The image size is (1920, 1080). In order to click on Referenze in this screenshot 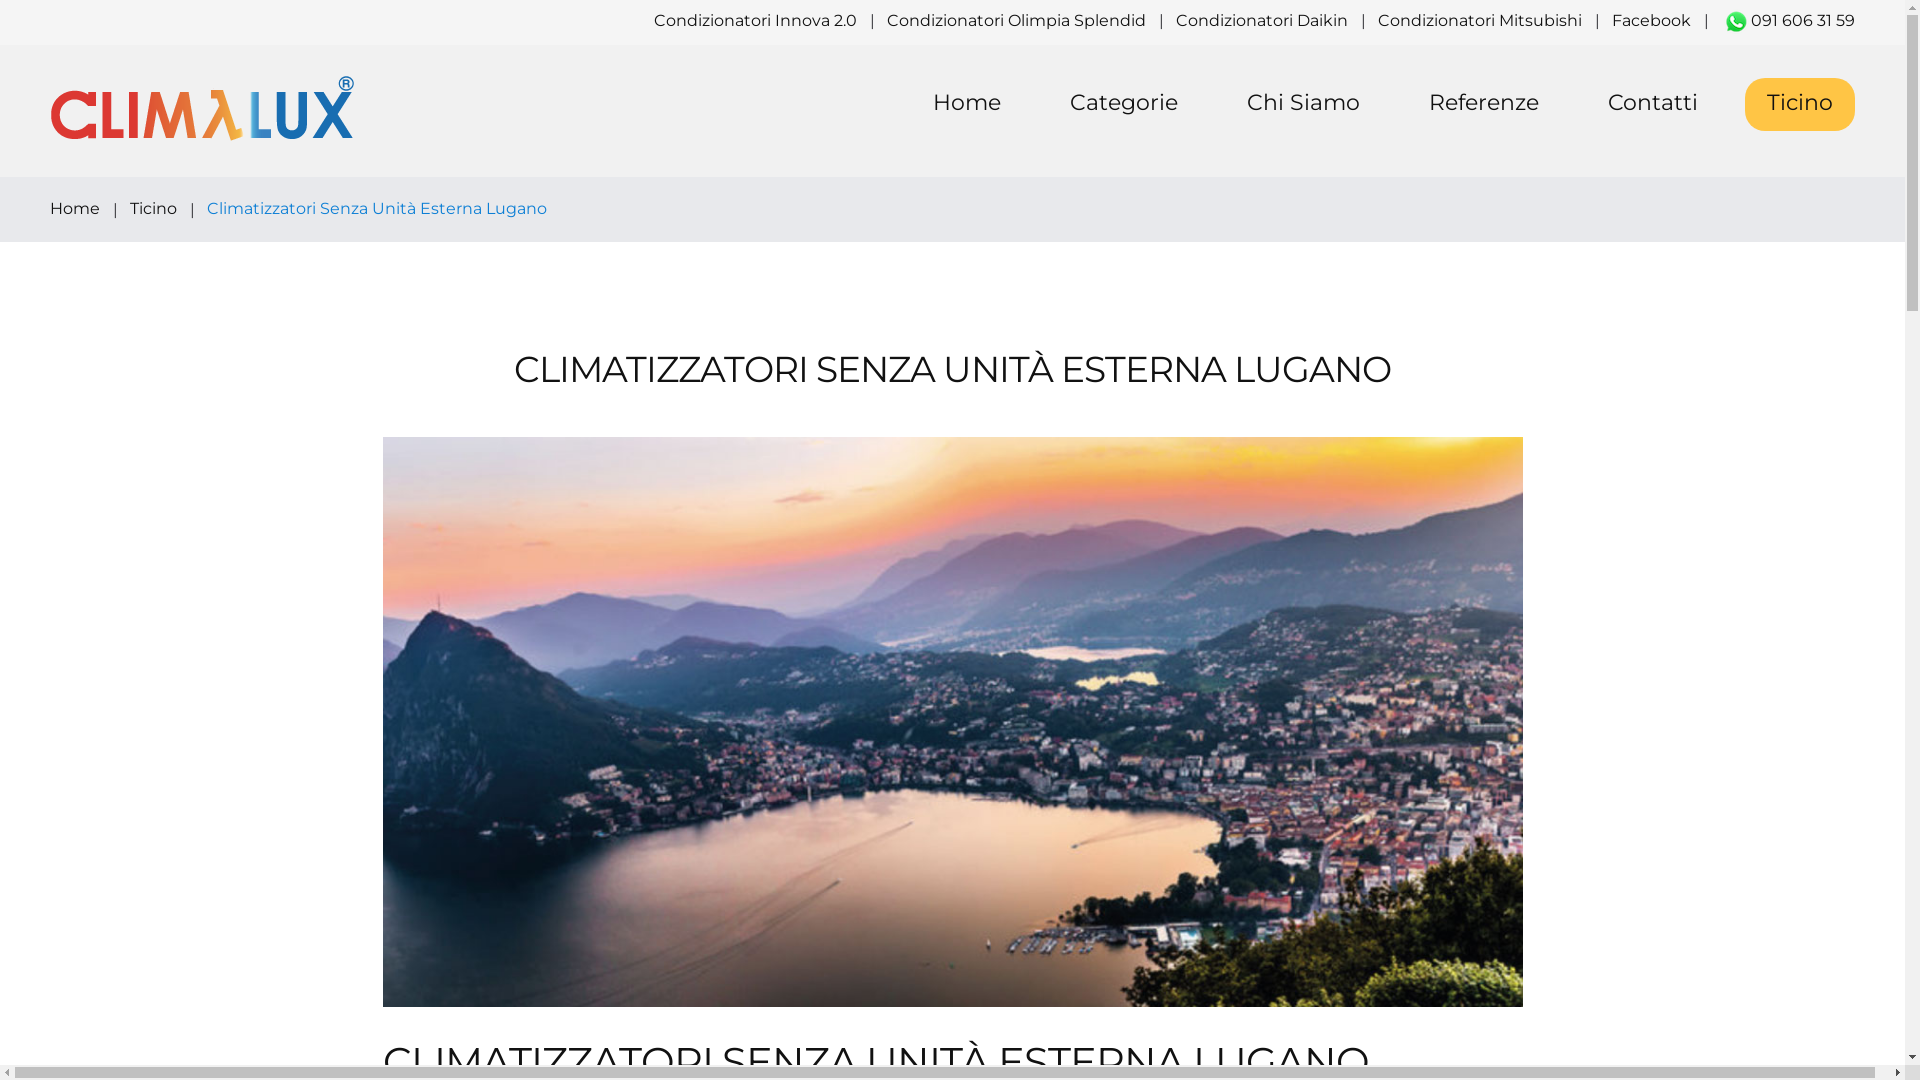, I will do `click(1484, 104)`.